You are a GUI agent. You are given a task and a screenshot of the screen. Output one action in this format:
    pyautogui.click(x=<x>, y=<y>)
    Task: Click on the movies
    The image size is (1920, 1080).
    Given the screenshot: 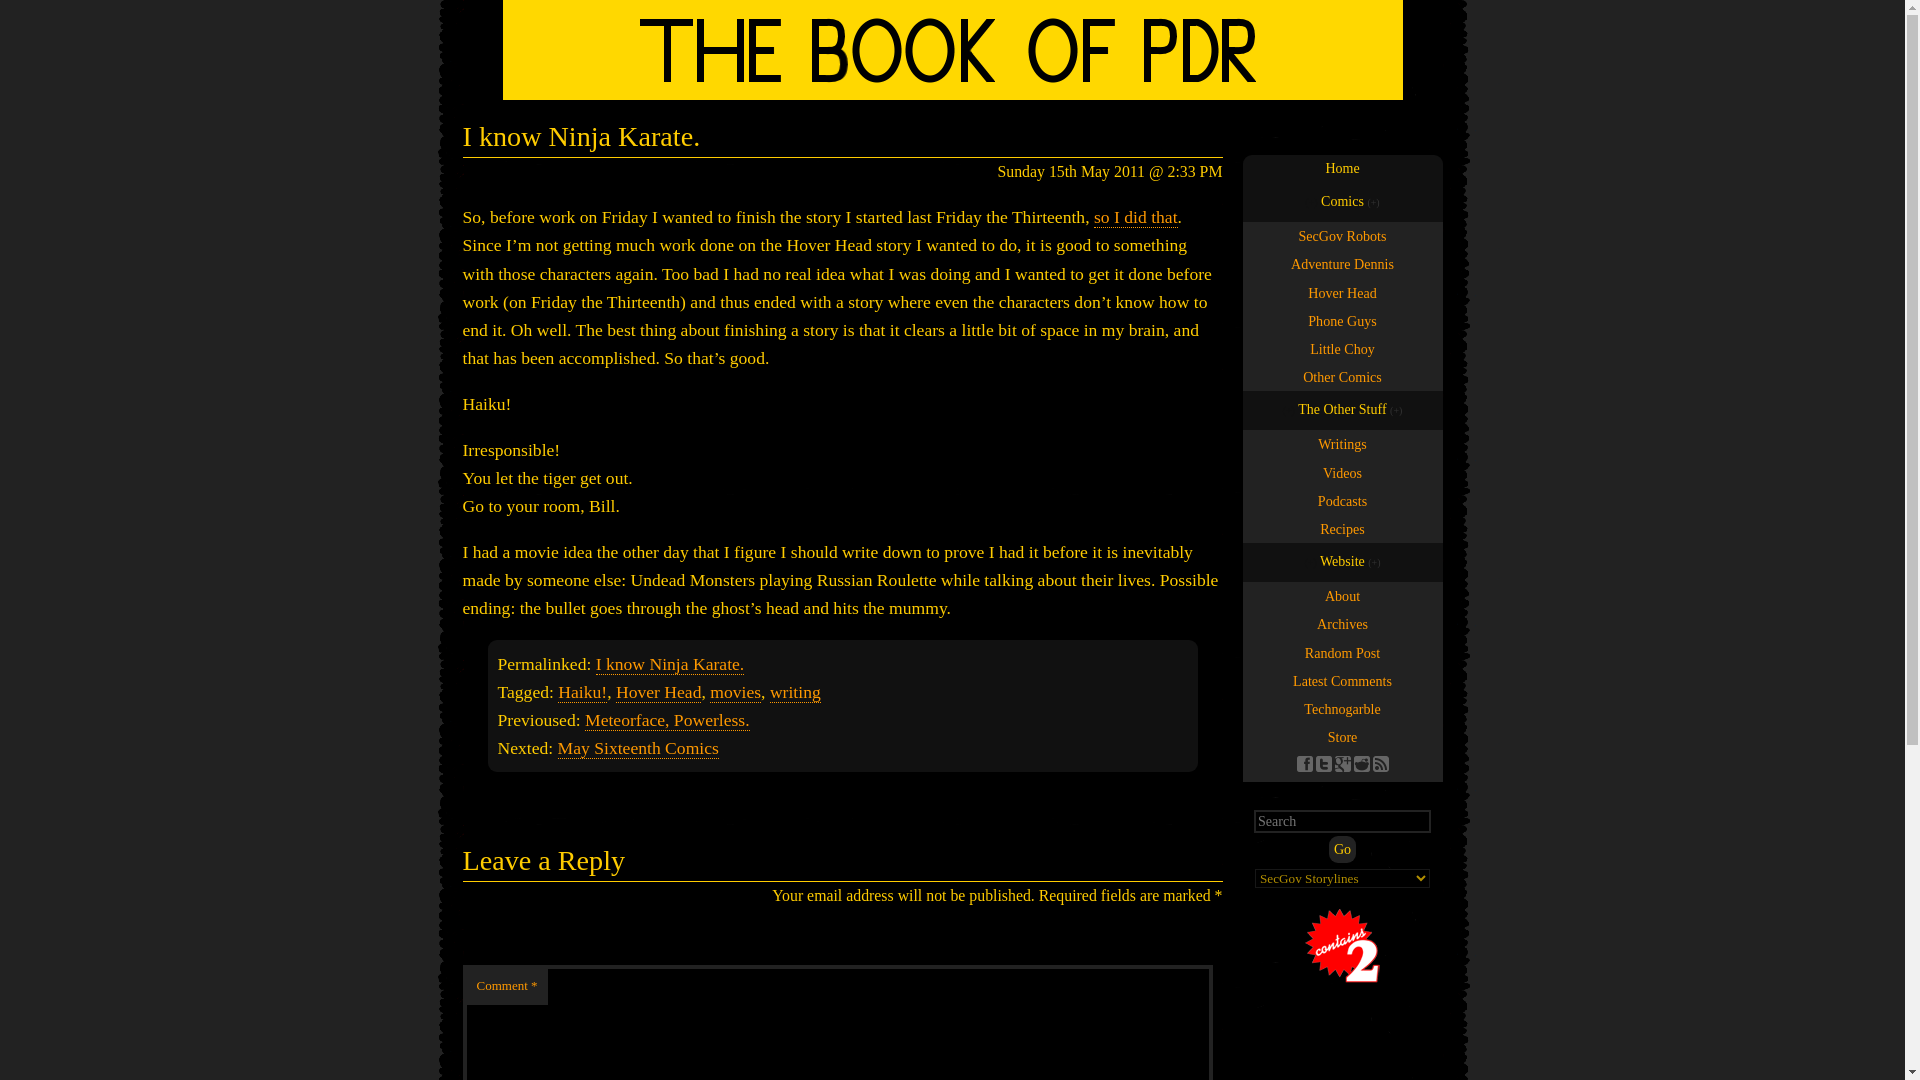 What is the action you would take?
    pyautogui.click(x=735, y=692)
    